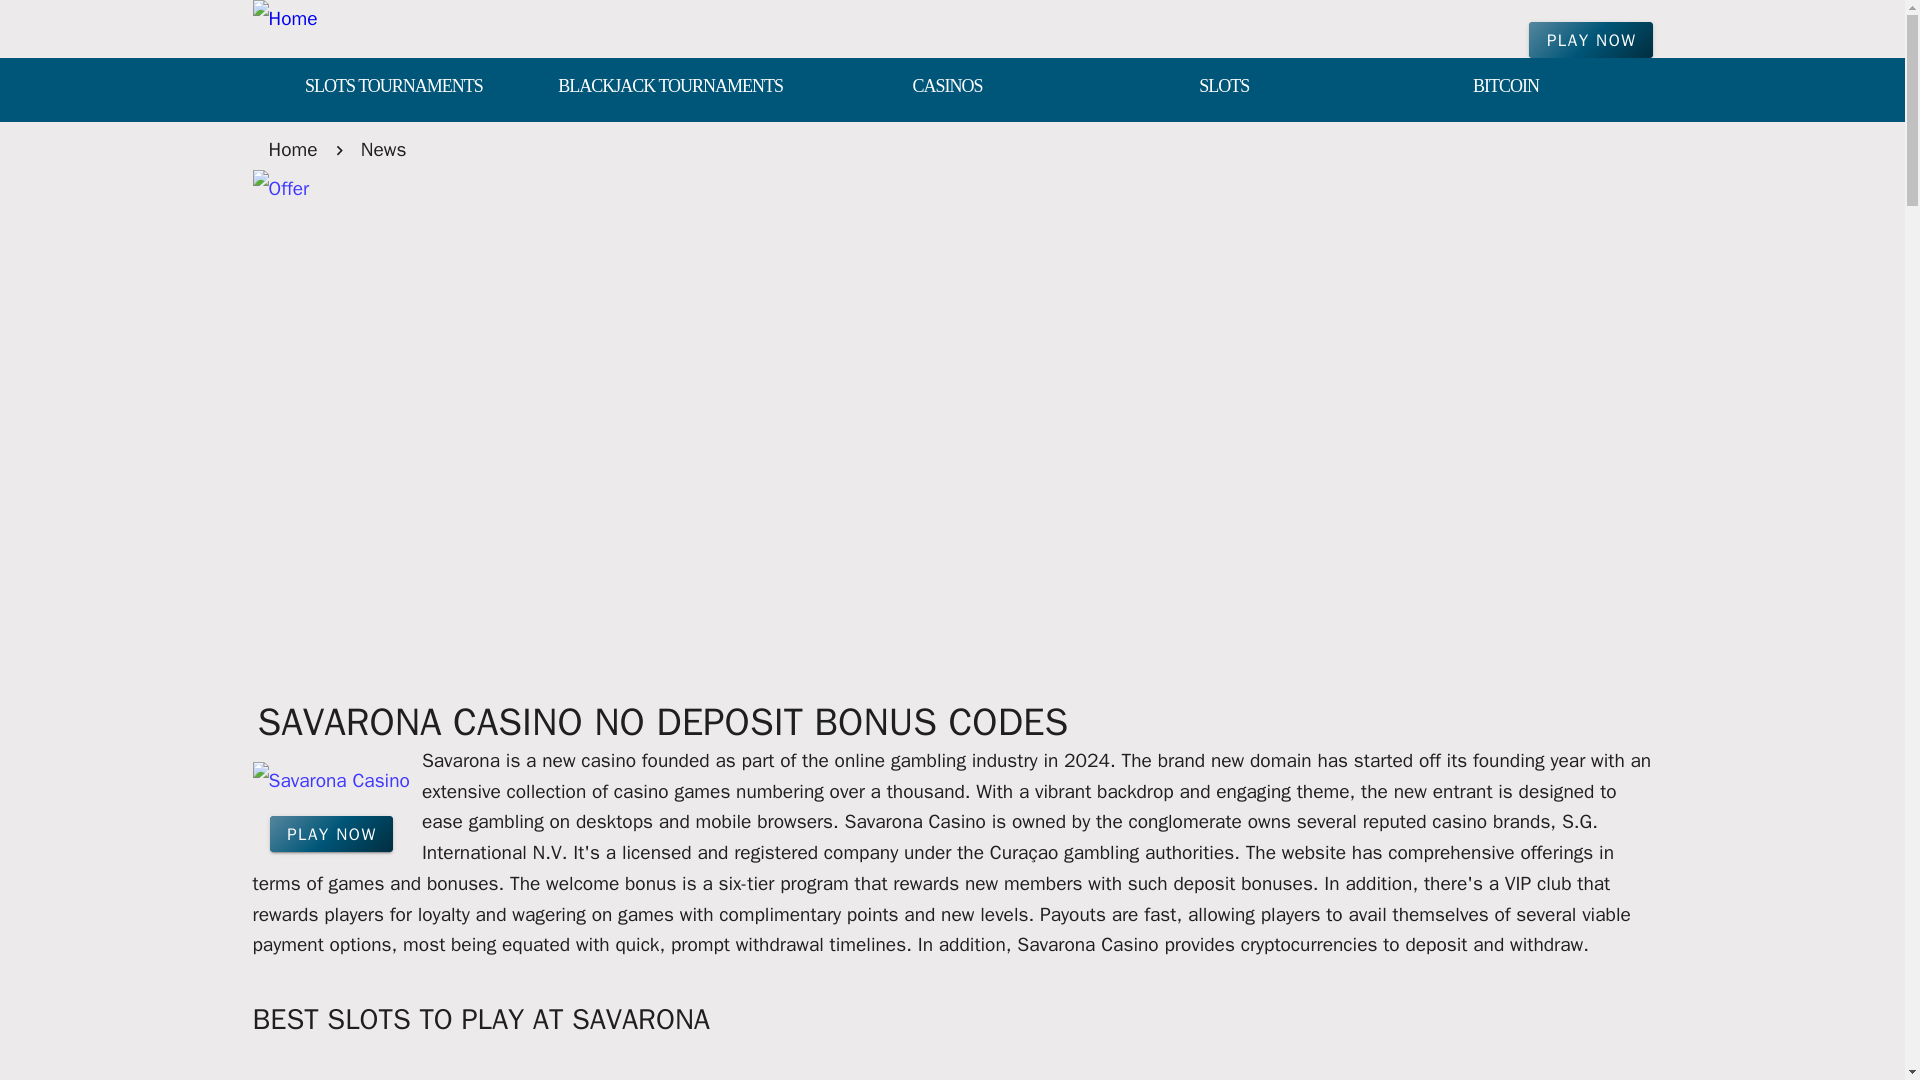 Image resolution: width=1920 pixels, height=1080 pixels. What do you see at coordinates (1590, 40) in the screenshot?
I see `PLAY NOW` at bounding box center [1590, 40].